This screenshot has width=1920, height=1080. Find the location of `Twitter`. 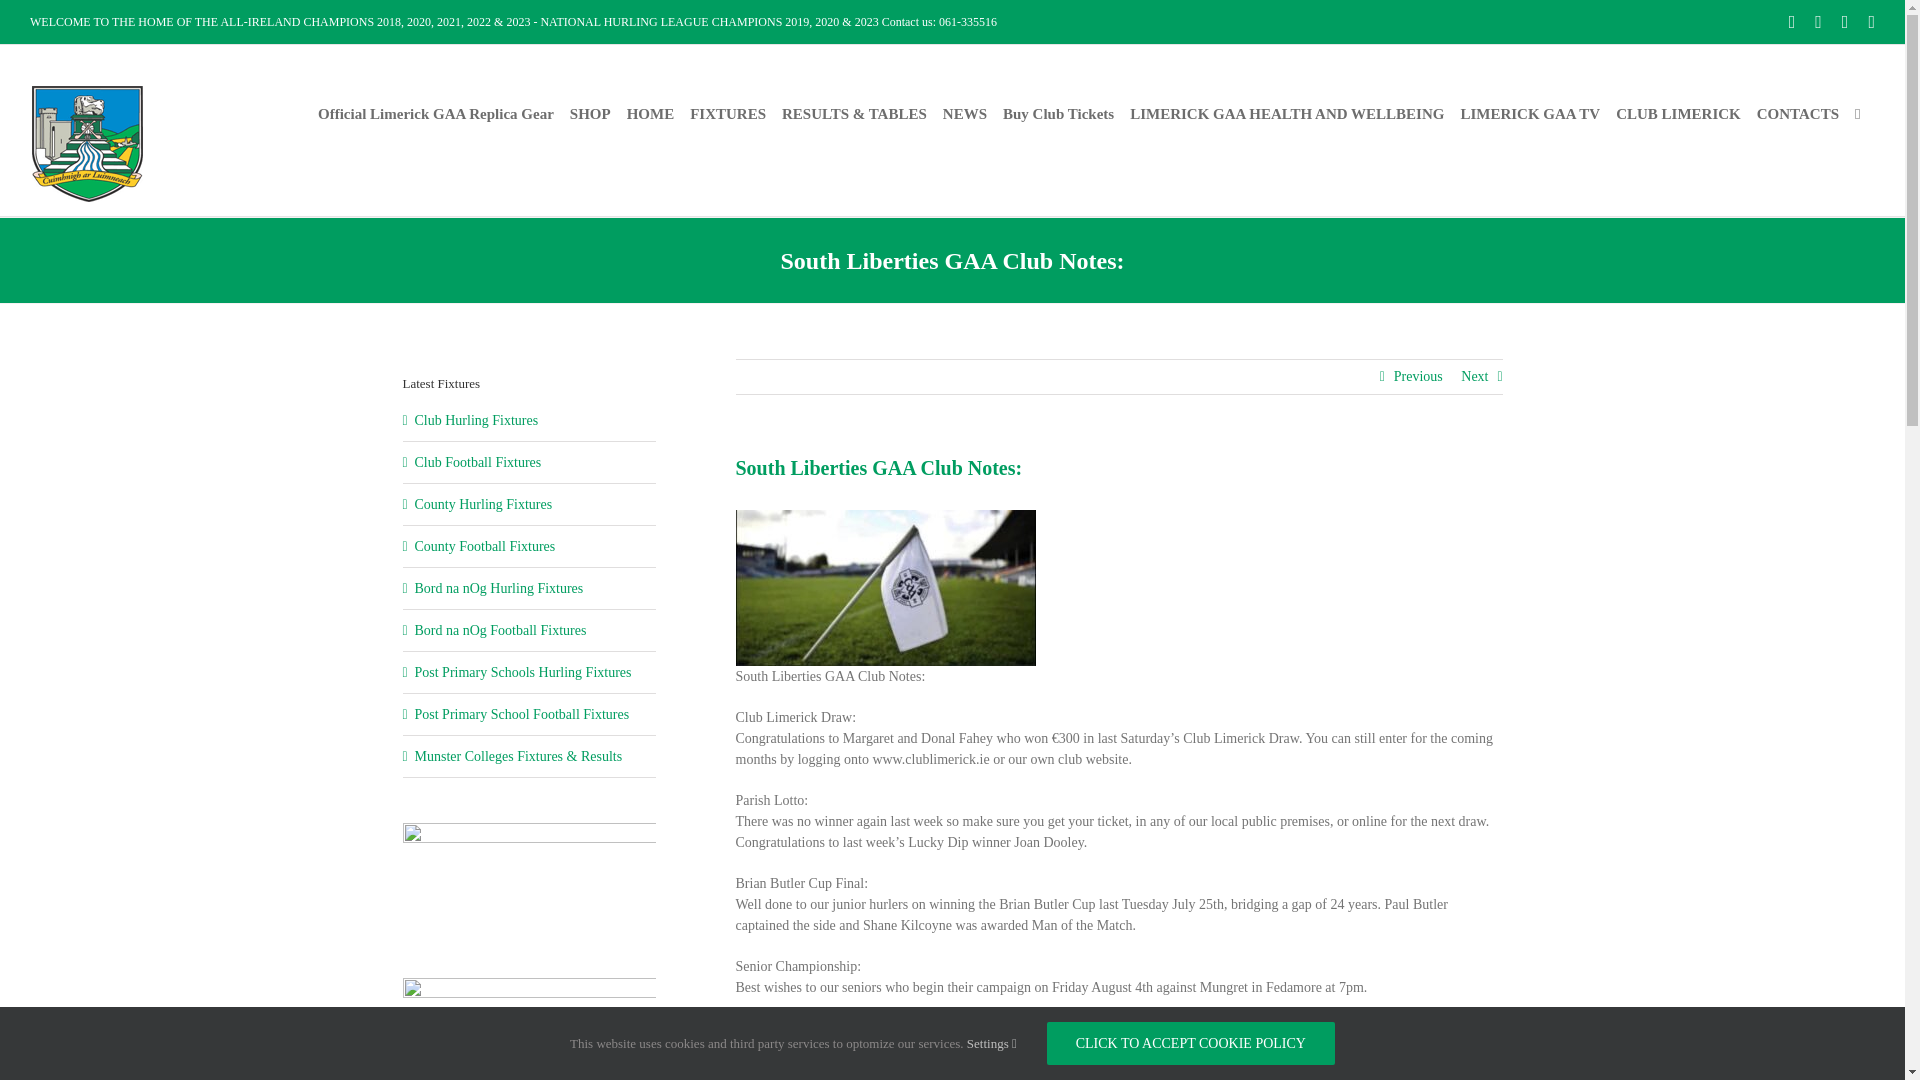

Twitter is located at coordinates (1844, 22).